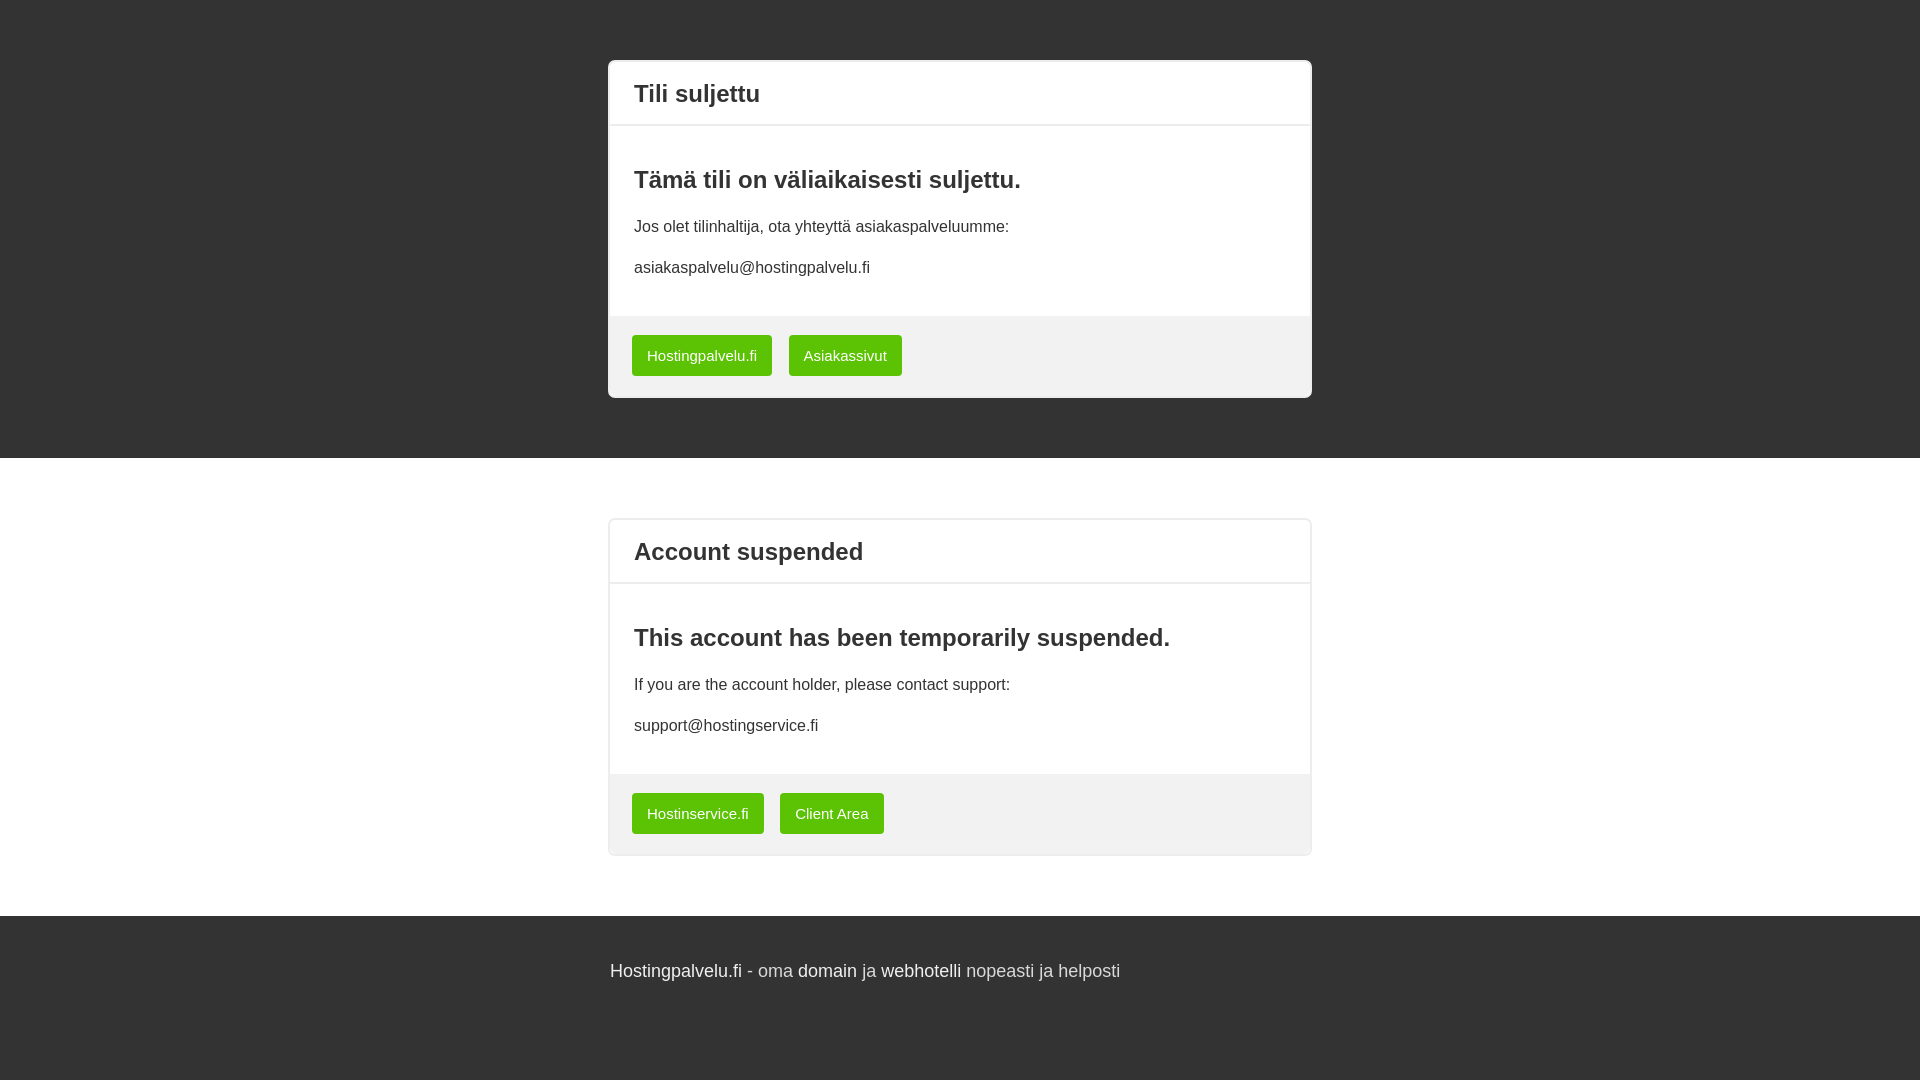  Describe the element at coordinates (676, 970) in the screenshot. I see `Hostingpalvelu.fi` at that location.